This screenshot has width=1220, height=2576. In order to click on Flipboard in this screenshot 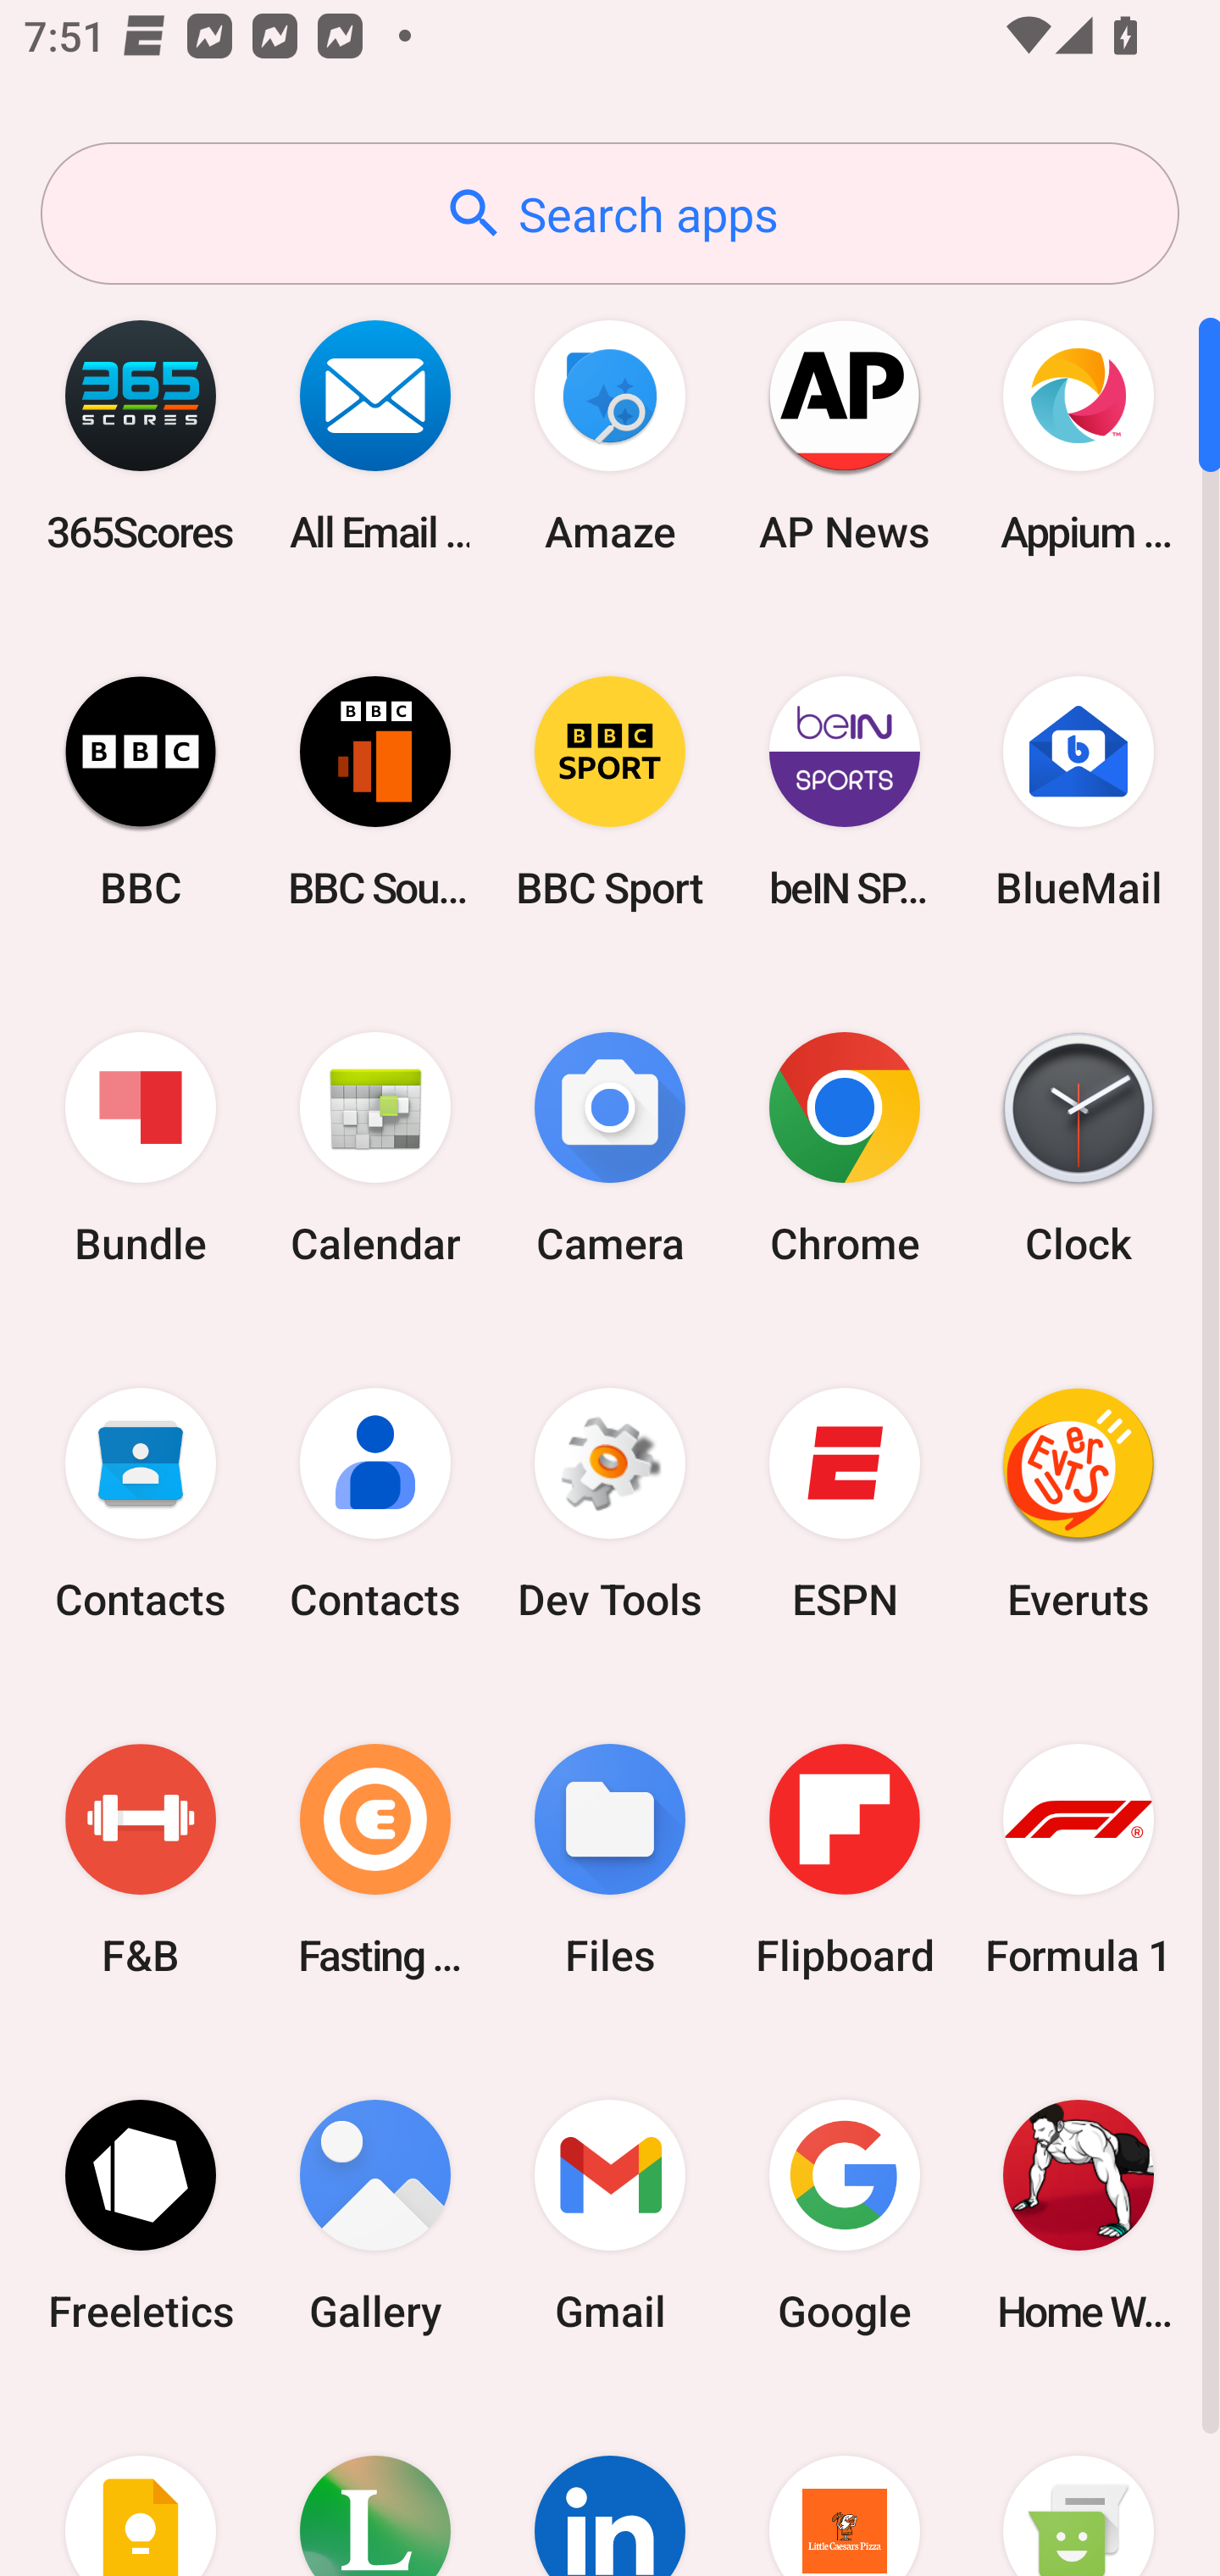, I will do `click(844, 1859)`.